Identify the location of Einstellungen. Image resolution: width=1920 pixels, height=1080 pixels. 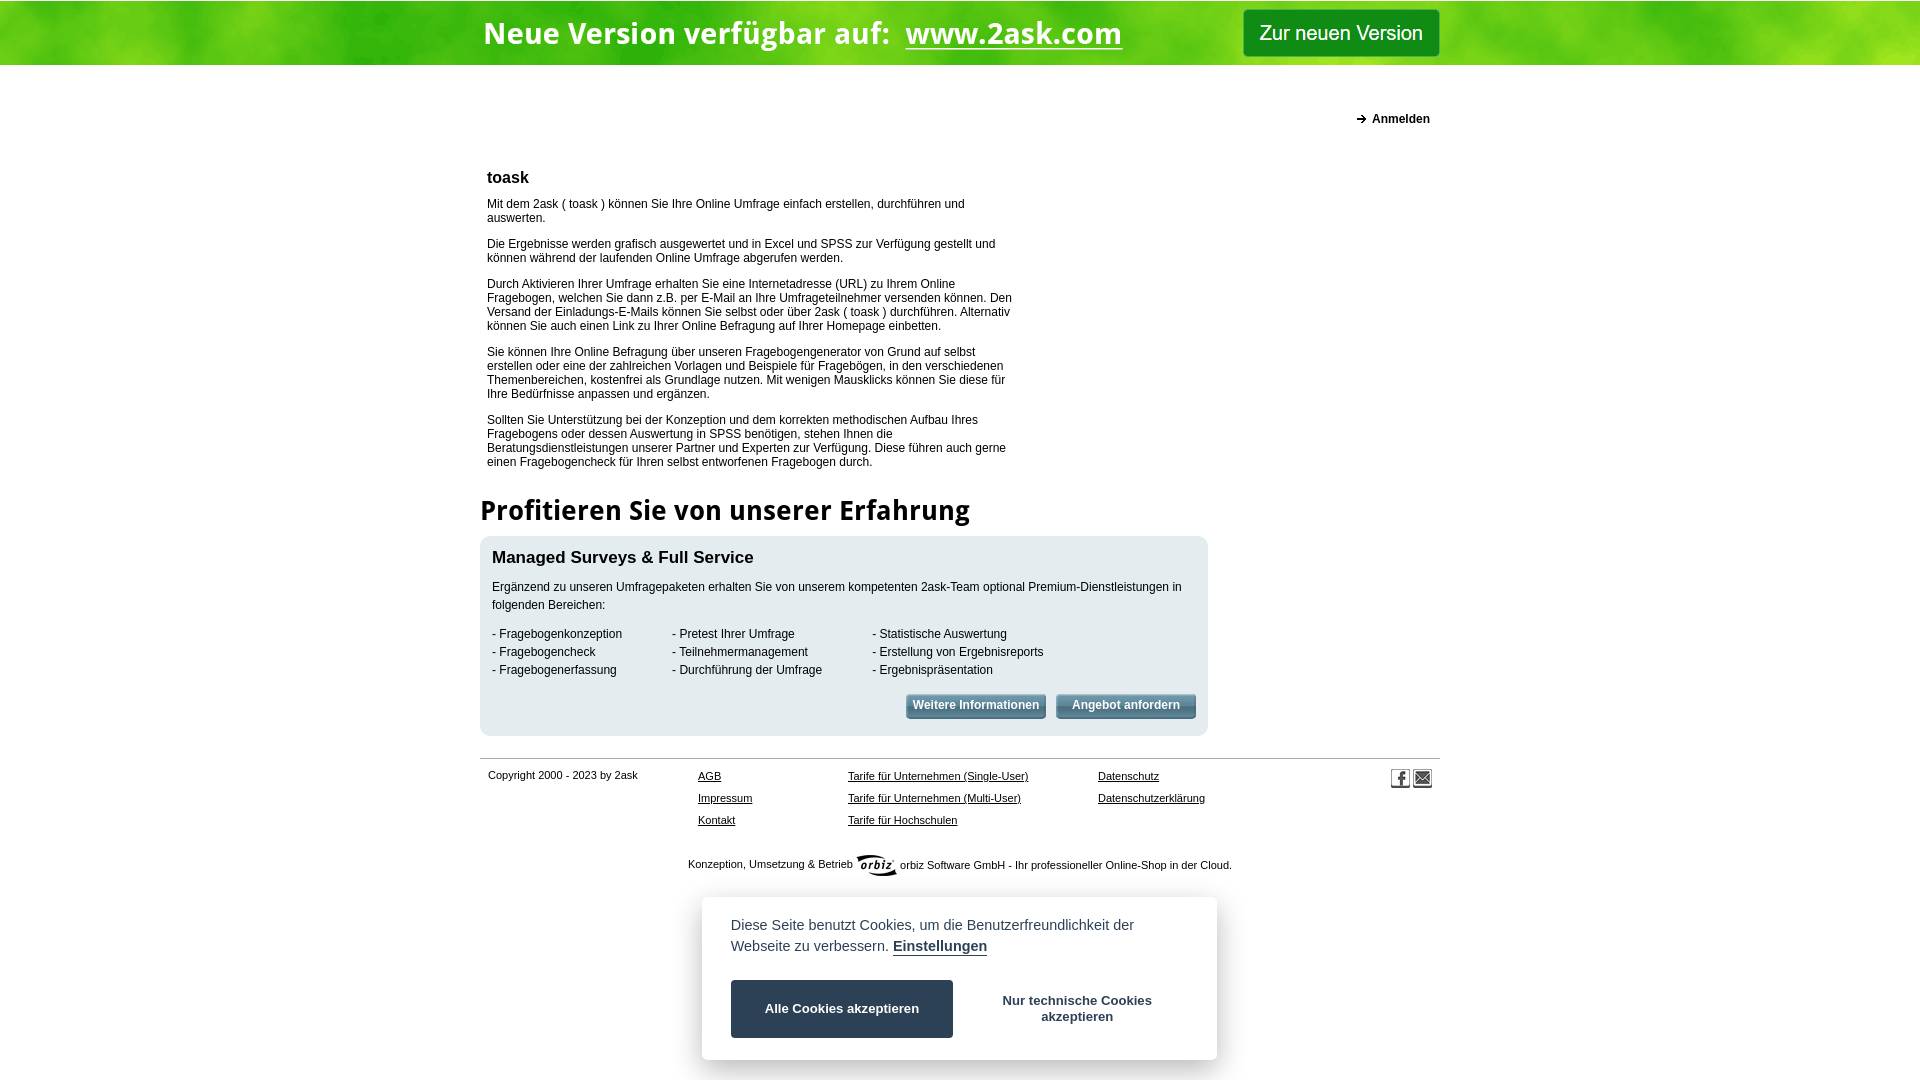
(940, 947).